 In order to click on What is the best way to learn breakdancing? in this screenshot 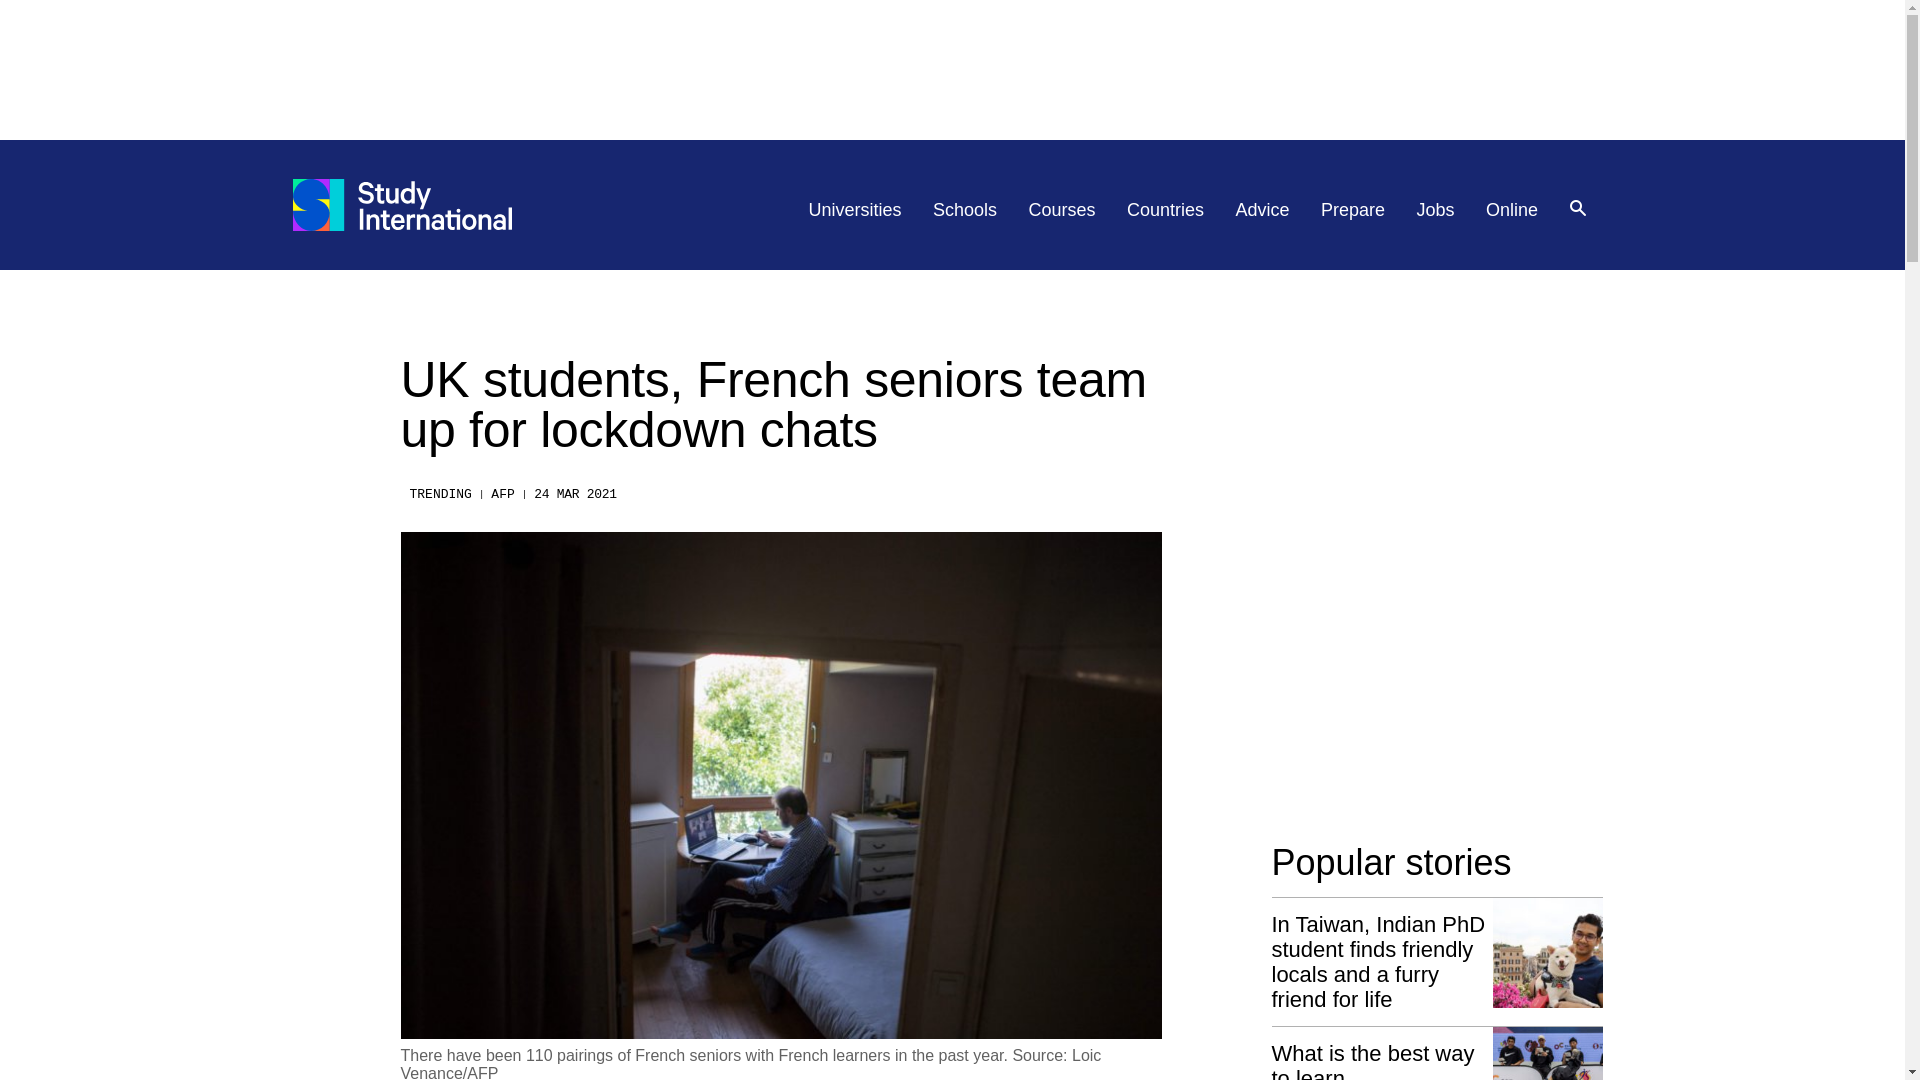, I will do `click(1437, 1053)`.